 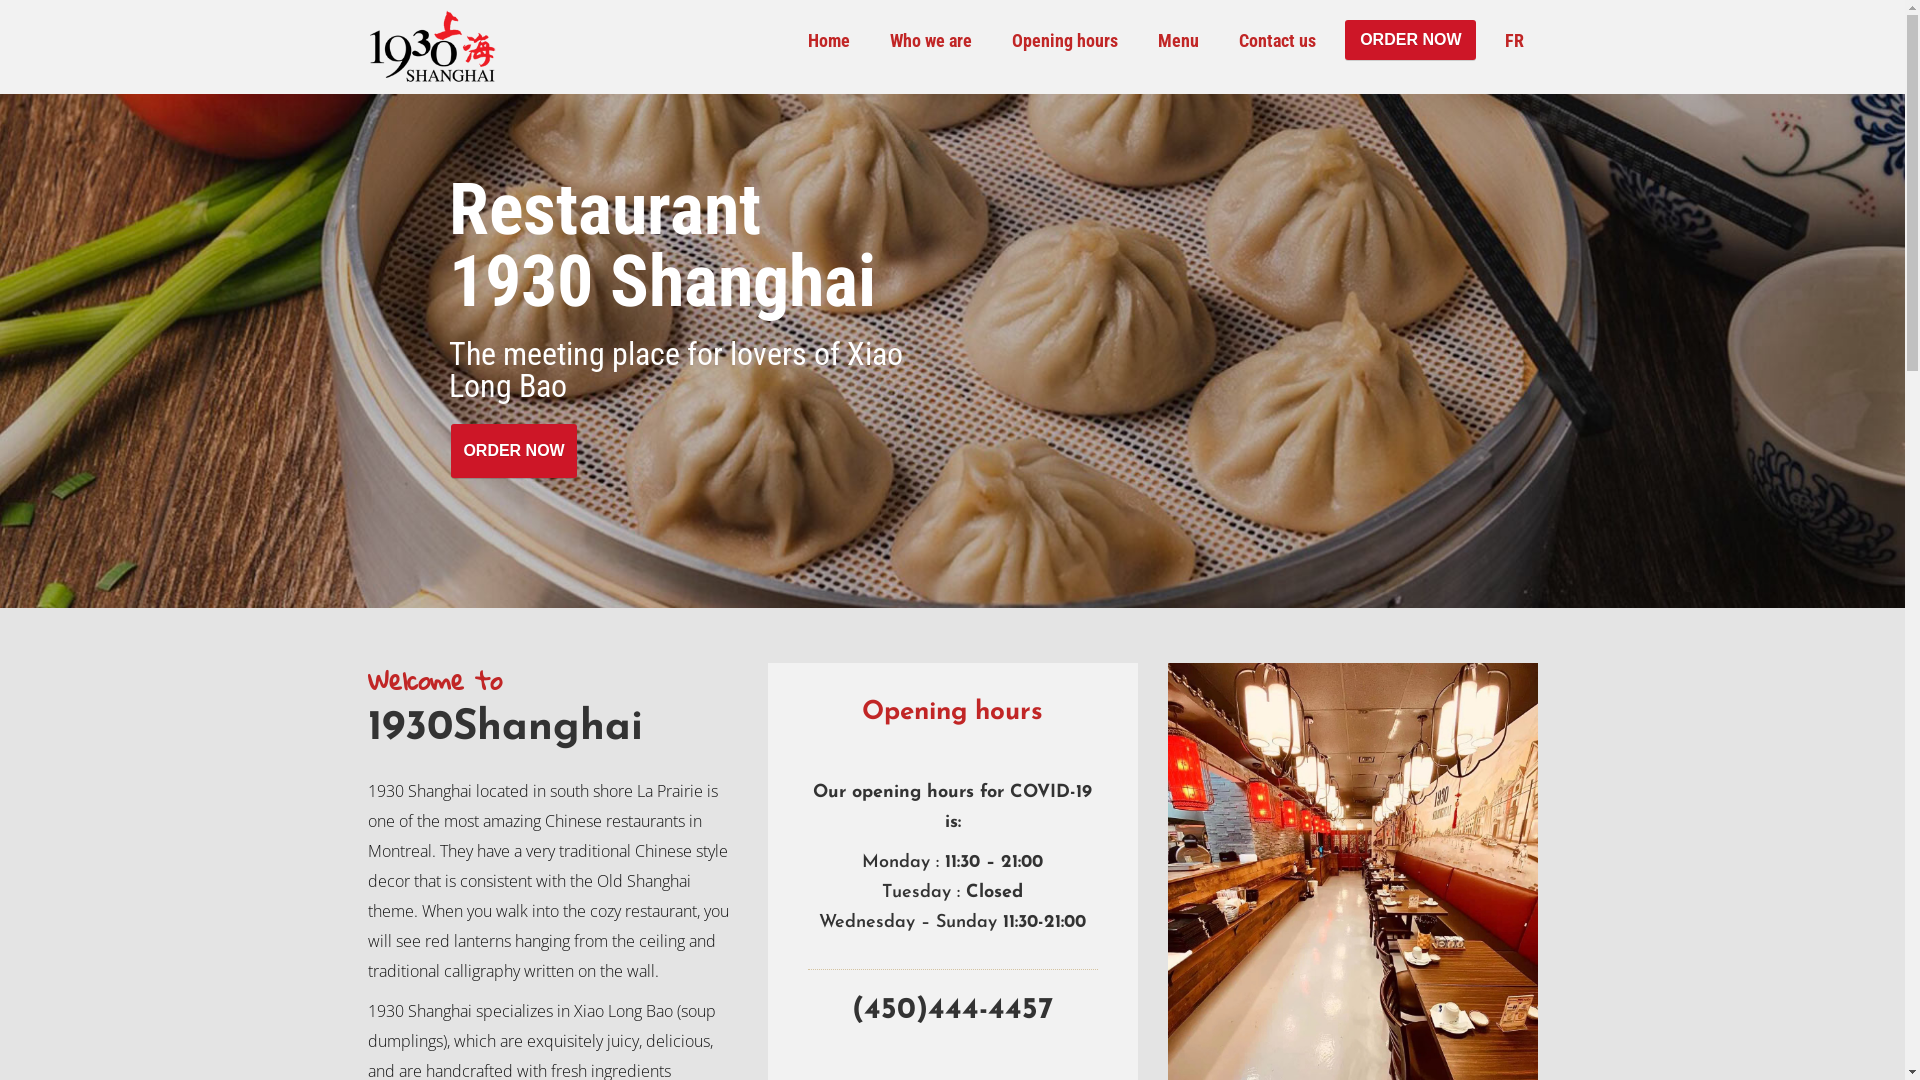 I want to click on Menu, so click(x=1178, y=41).